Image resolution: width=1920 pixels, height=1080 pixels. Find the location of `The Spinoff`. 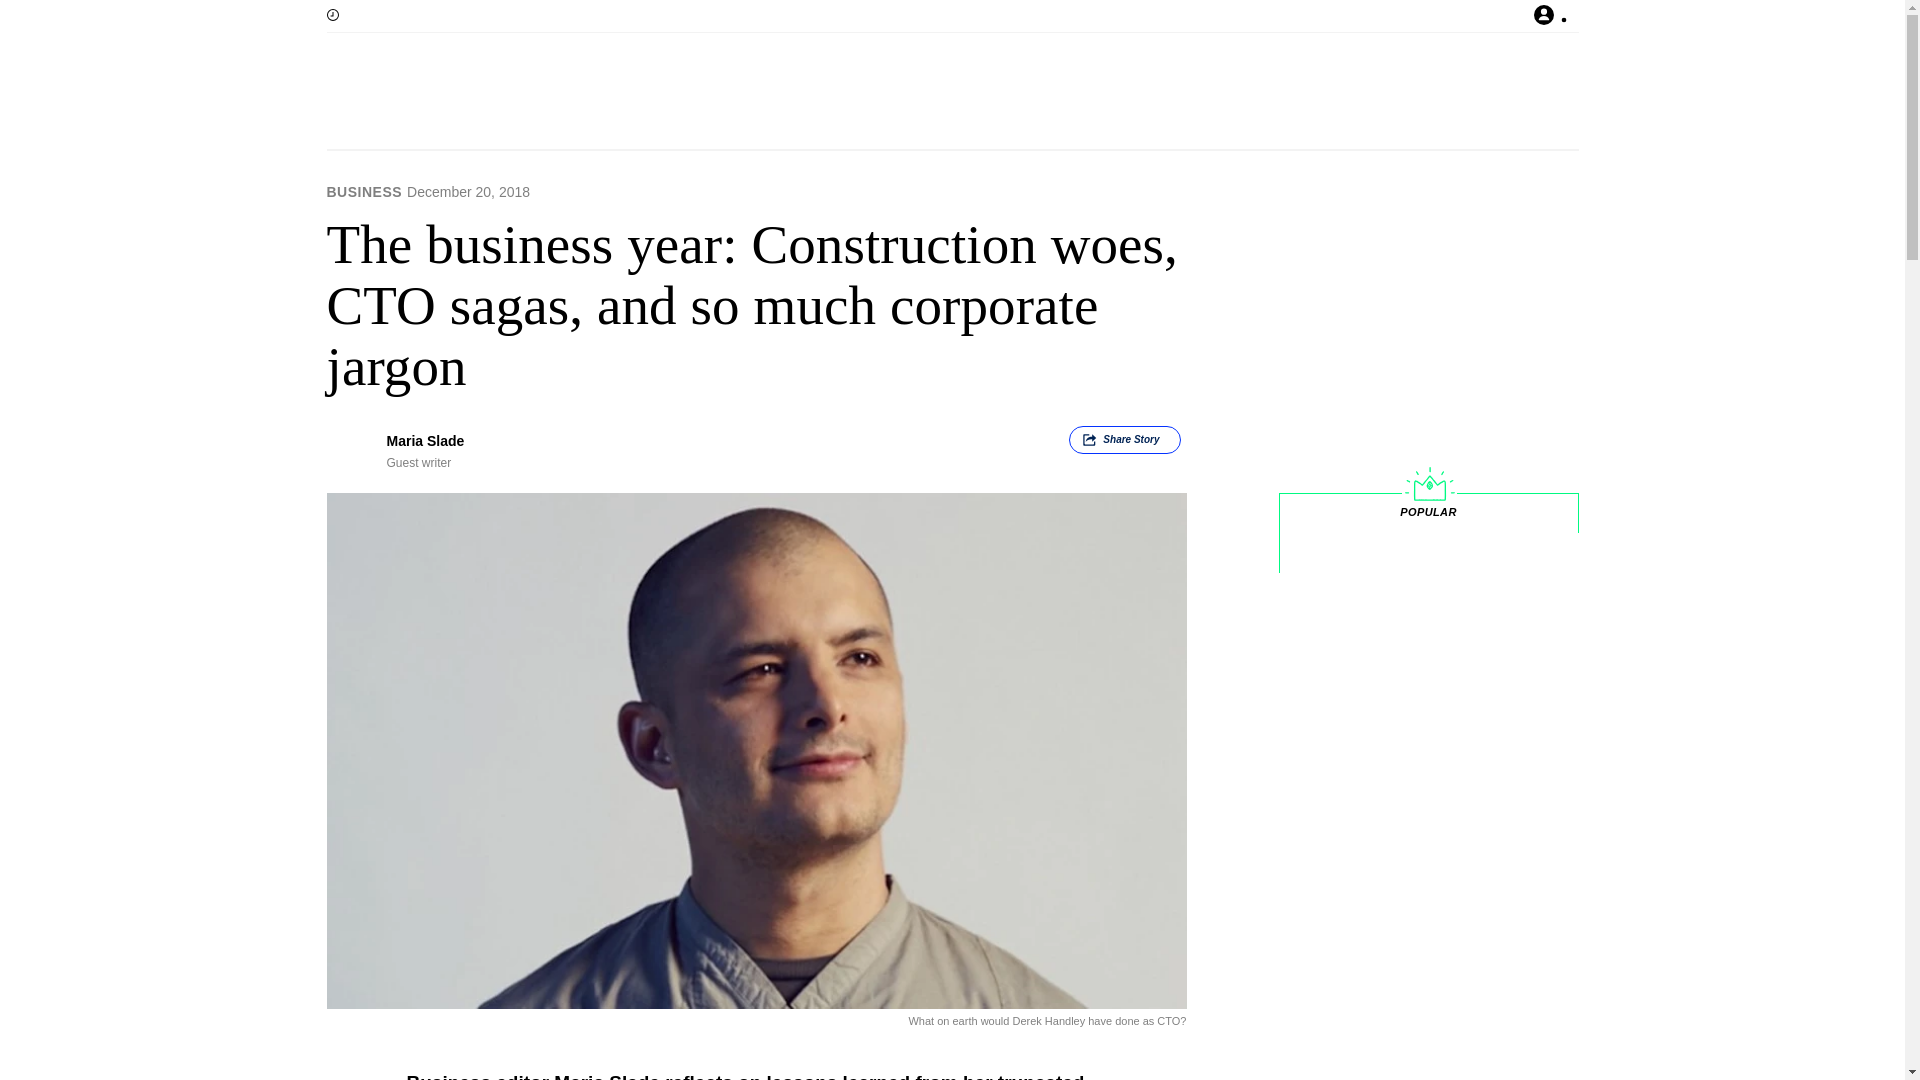

The Spinoff is located at coordinates (888, 94).